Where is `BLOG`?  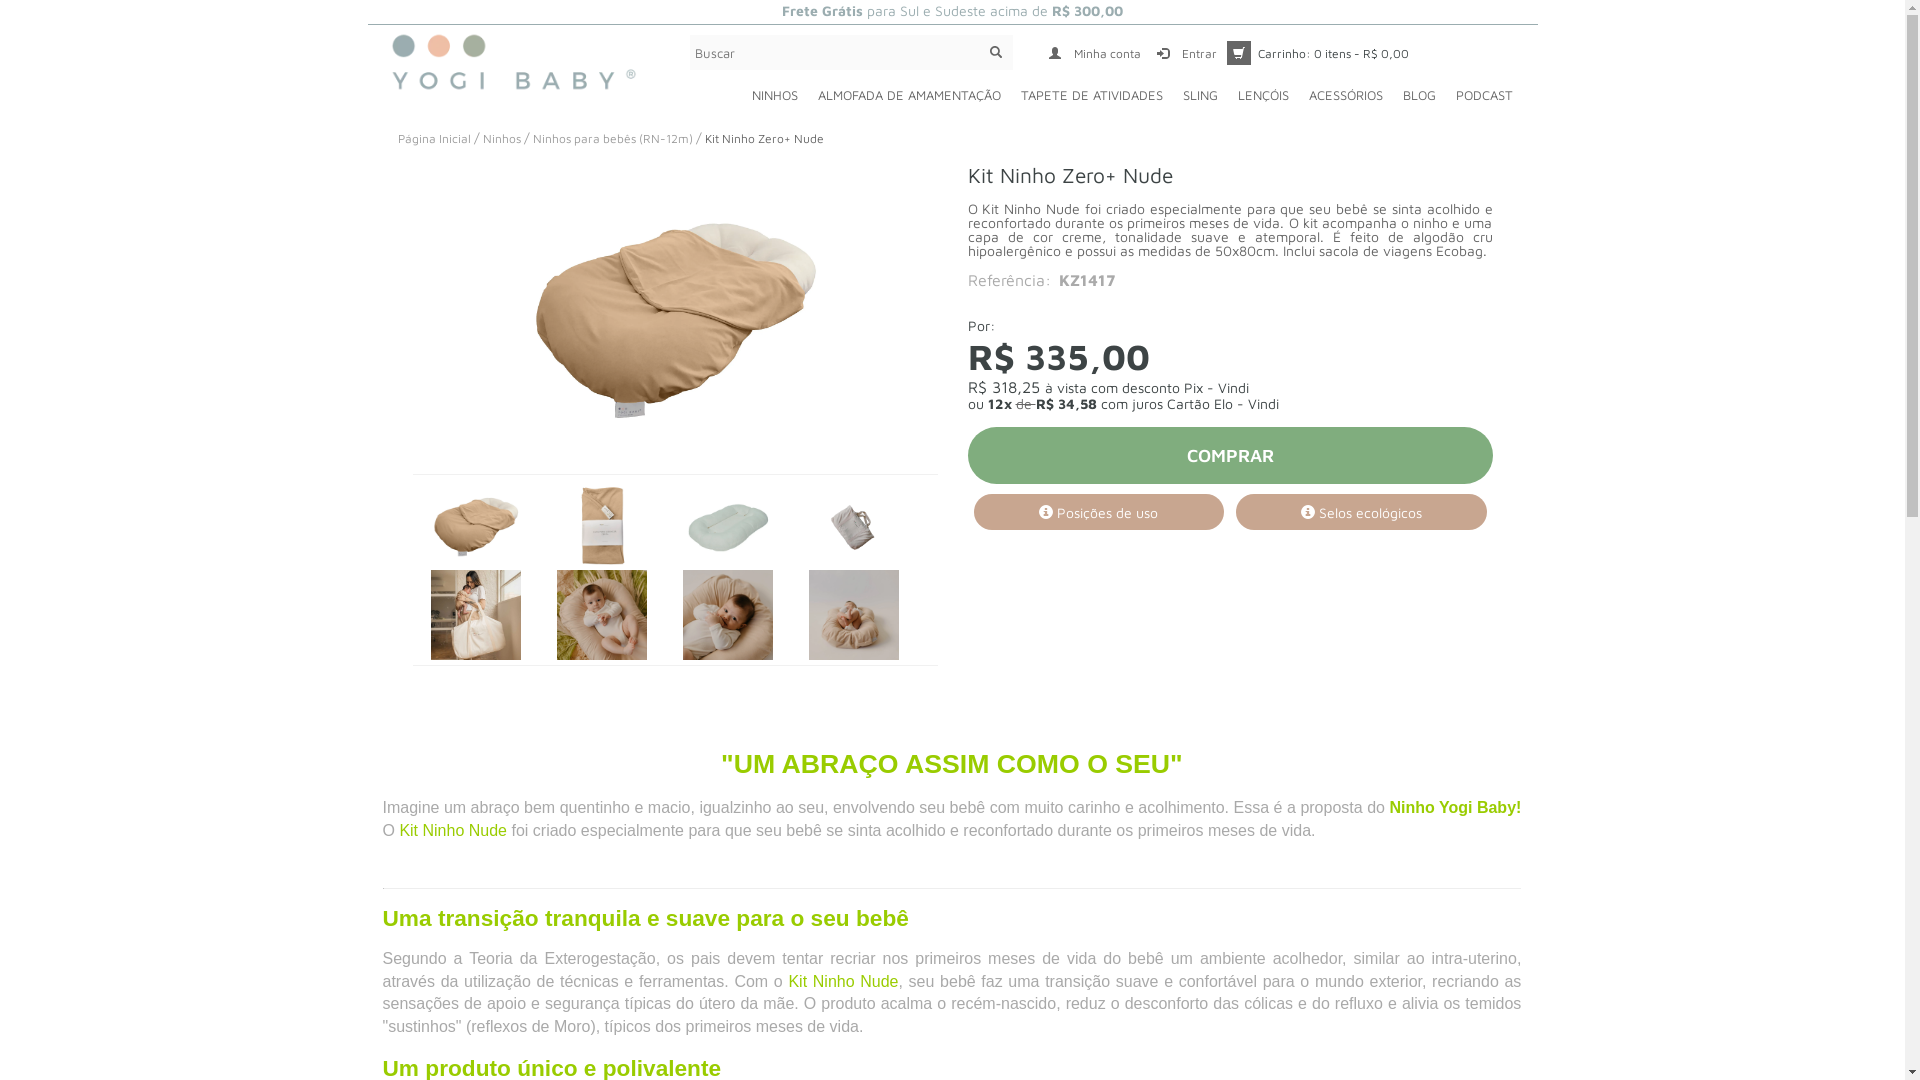 BLOG is located at coordinates (1418, 96).